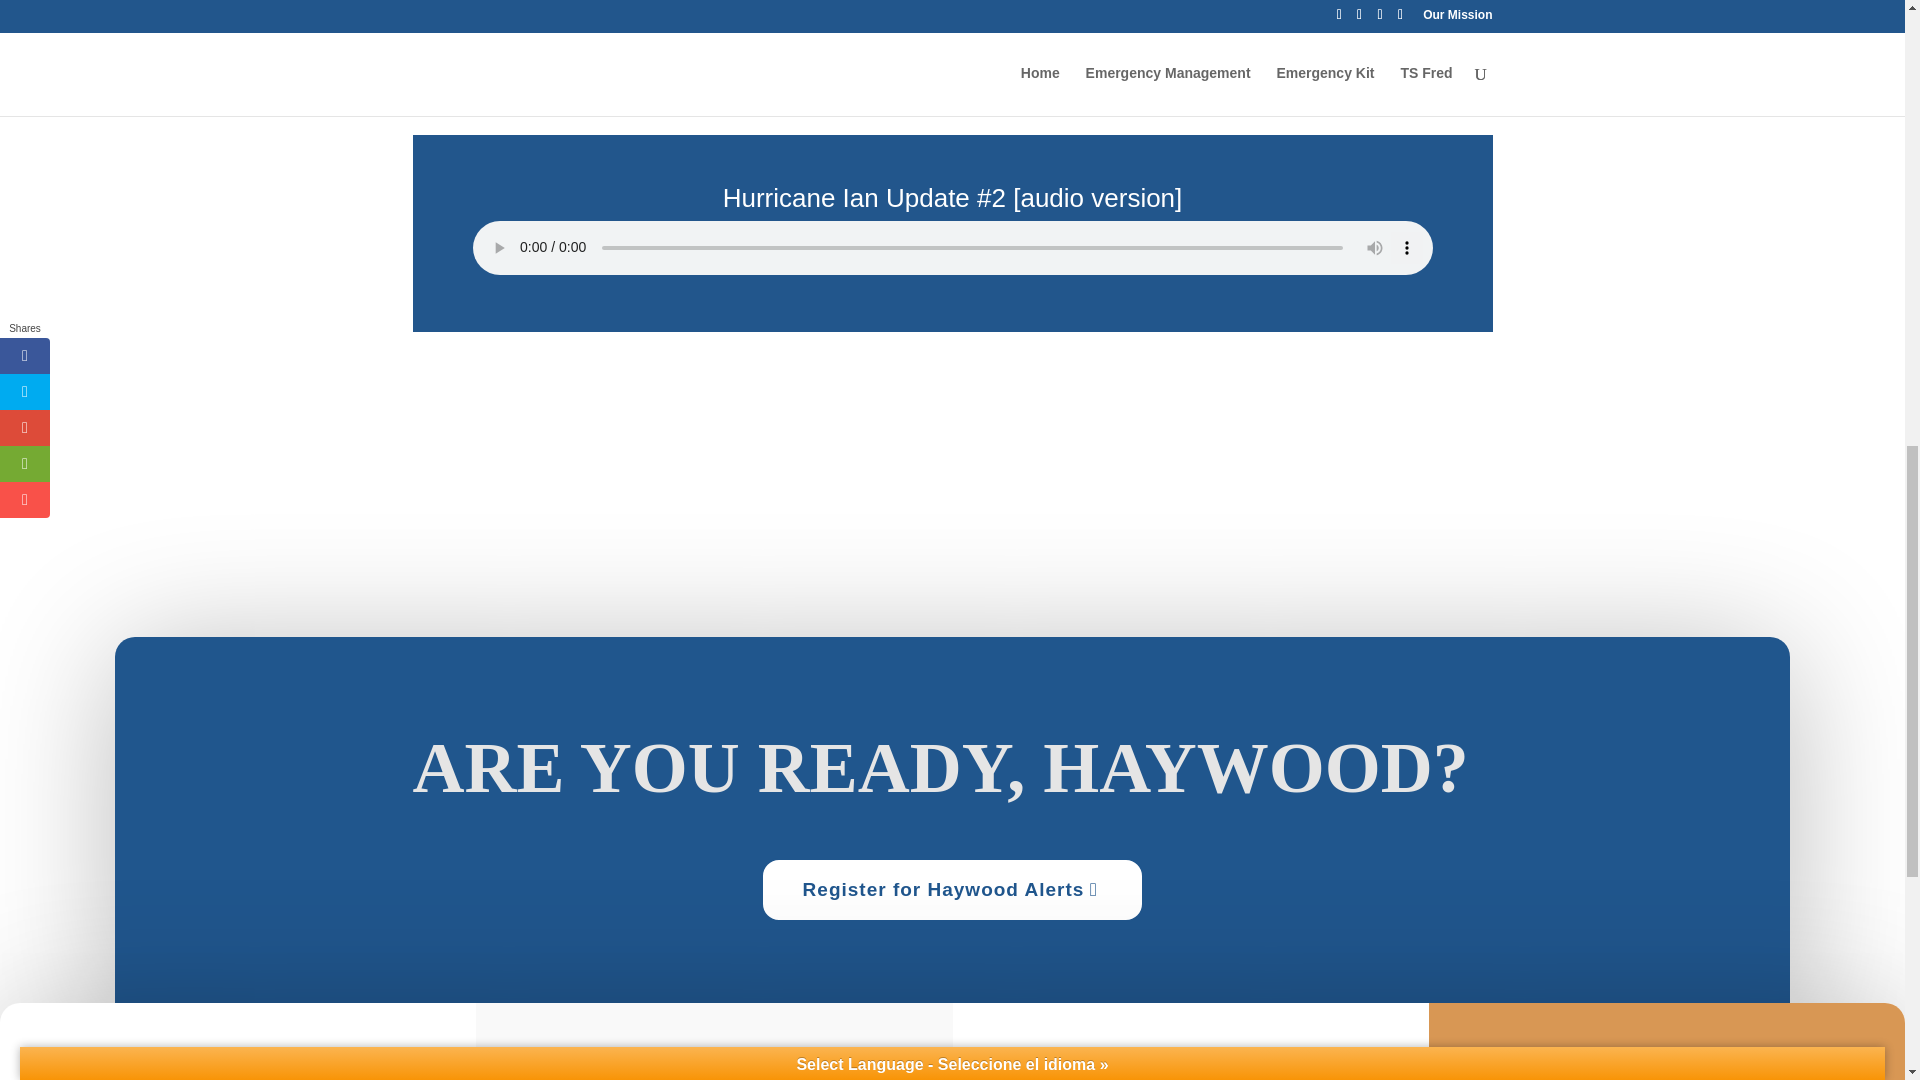  What do you see at coordinates (1588, 1076) in the screenshot?
I see `Follow on Facebook` at bounding box center [1588, 1076].